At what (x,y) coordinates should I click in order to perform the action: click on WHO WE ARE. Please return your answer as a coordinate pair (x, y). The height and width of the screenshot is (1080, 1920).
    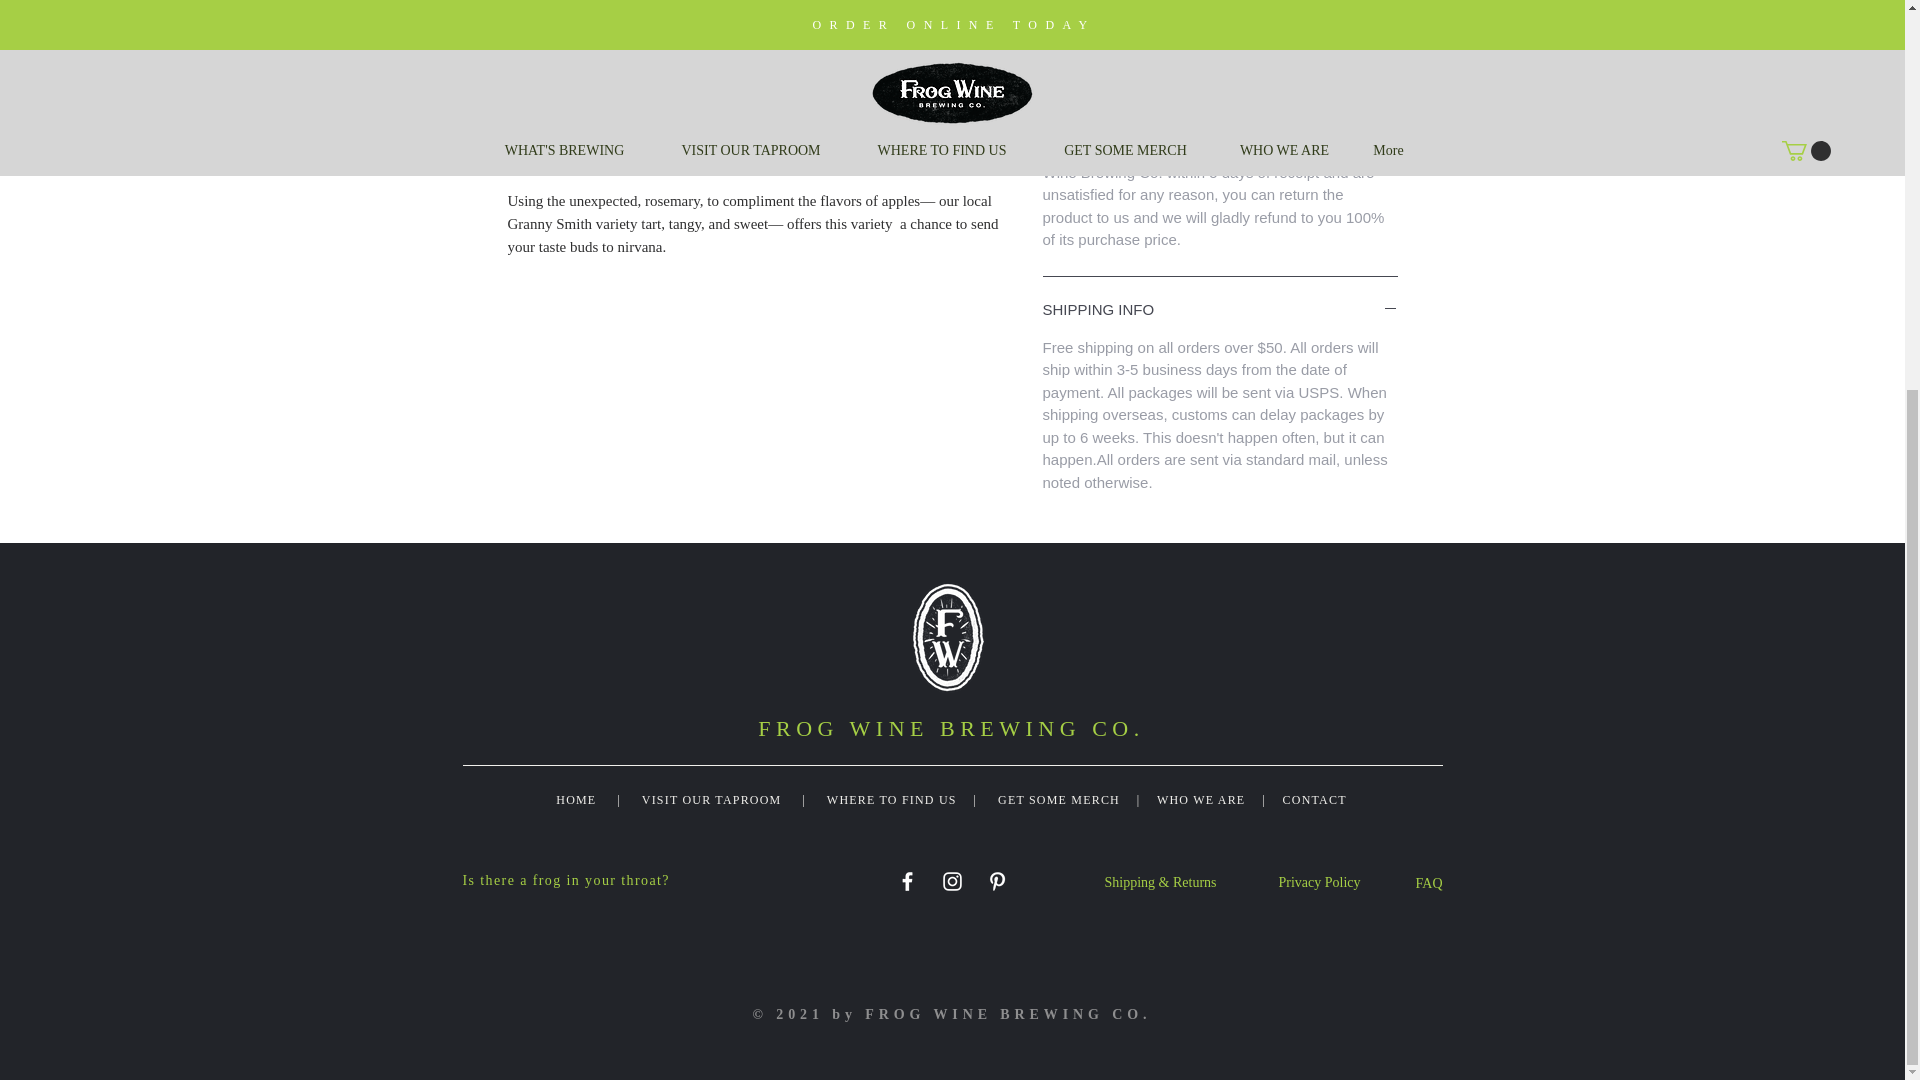
    Looking at the image, I should click on (1200, 799).